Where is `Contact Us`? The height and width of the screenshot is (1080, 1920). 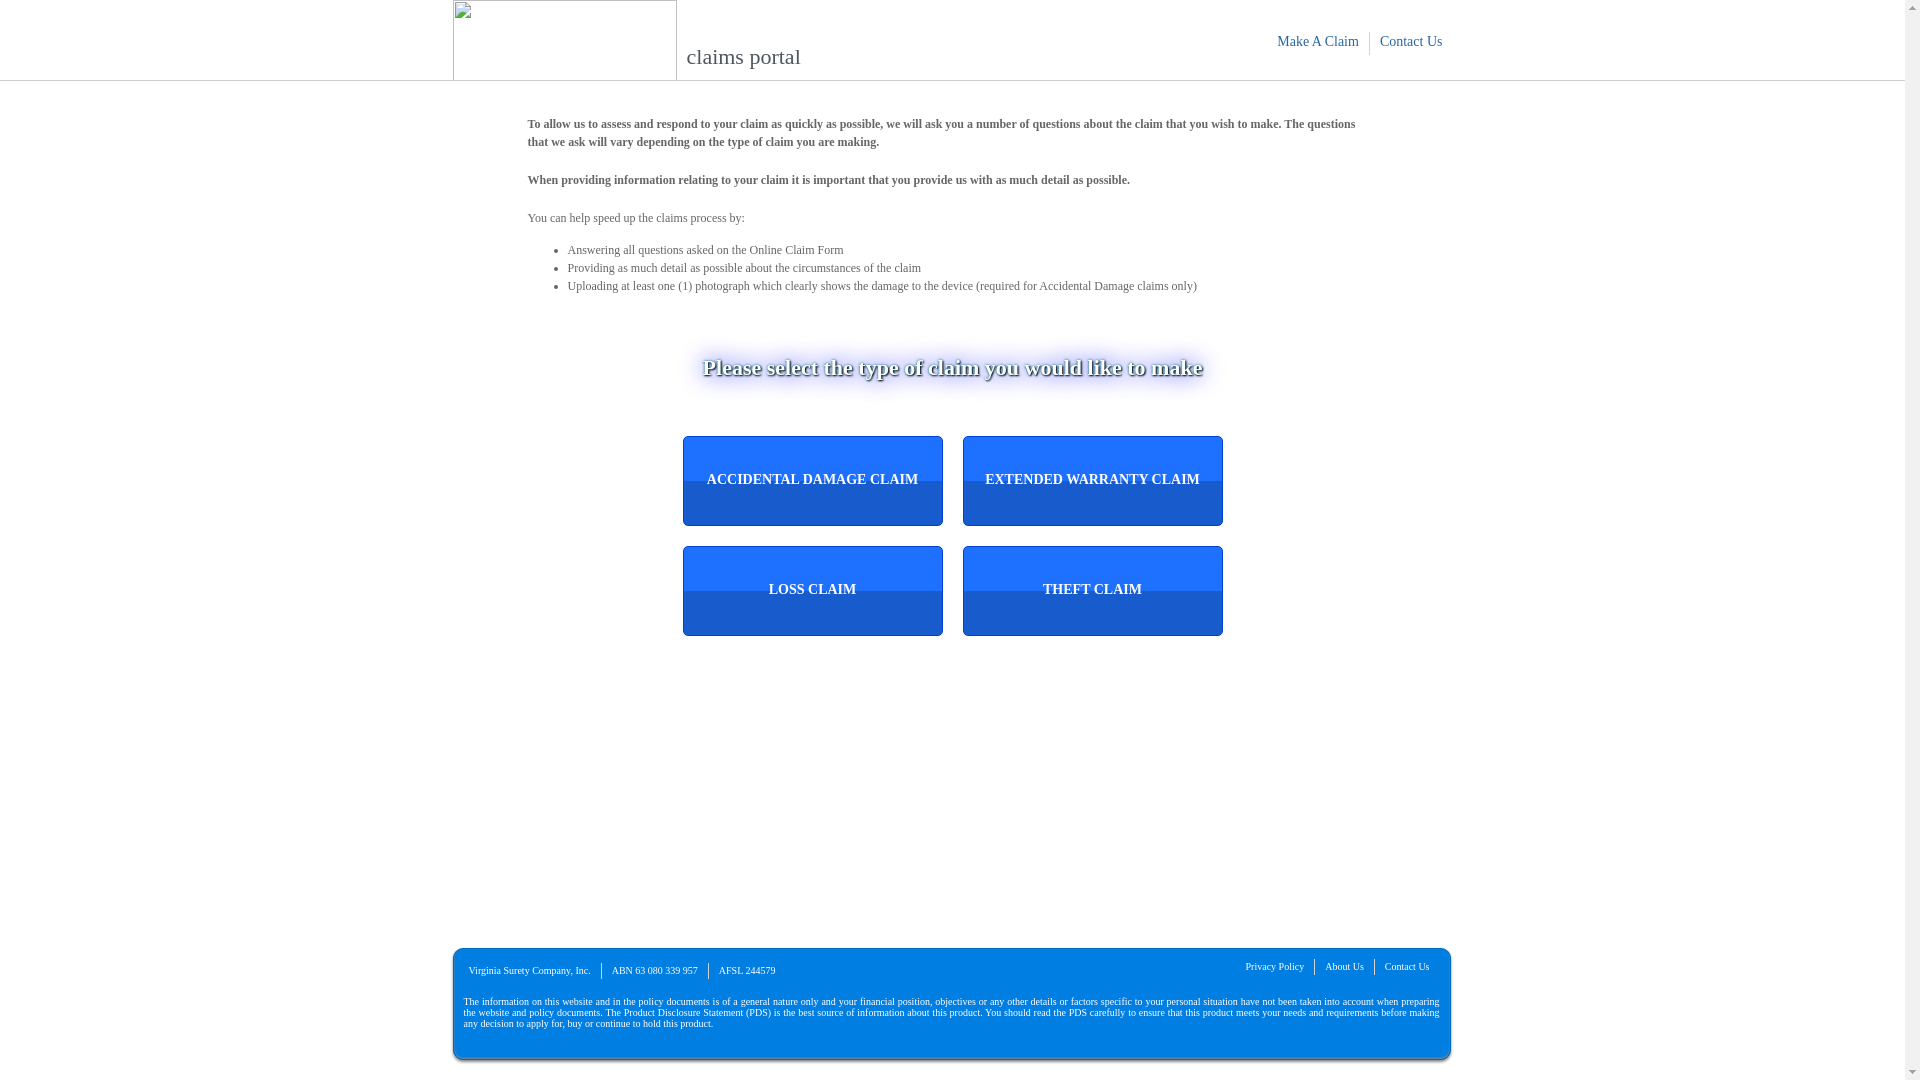 Contact Us is located at coordinates (1412, 42).